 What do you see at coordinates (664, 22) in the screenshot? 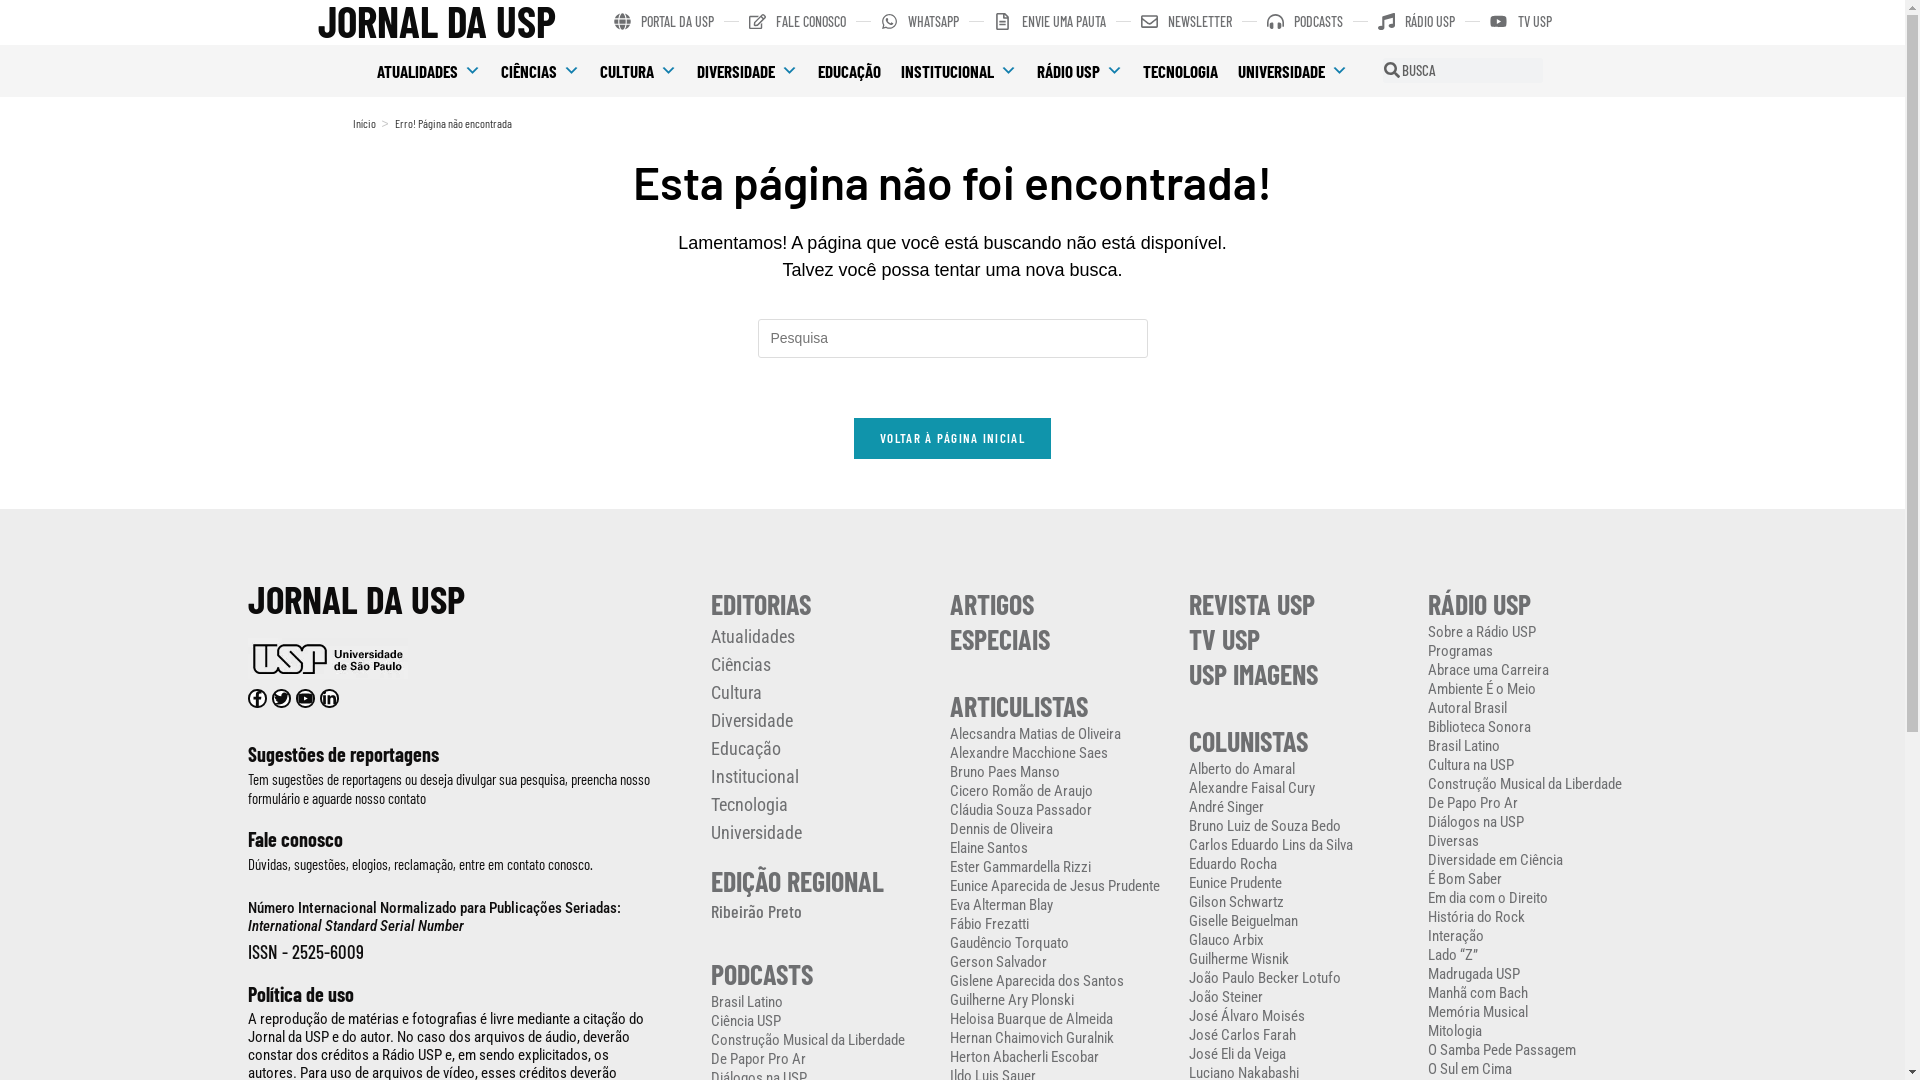
I see `PORTAL DA USP` at bounding box center [664, 22].